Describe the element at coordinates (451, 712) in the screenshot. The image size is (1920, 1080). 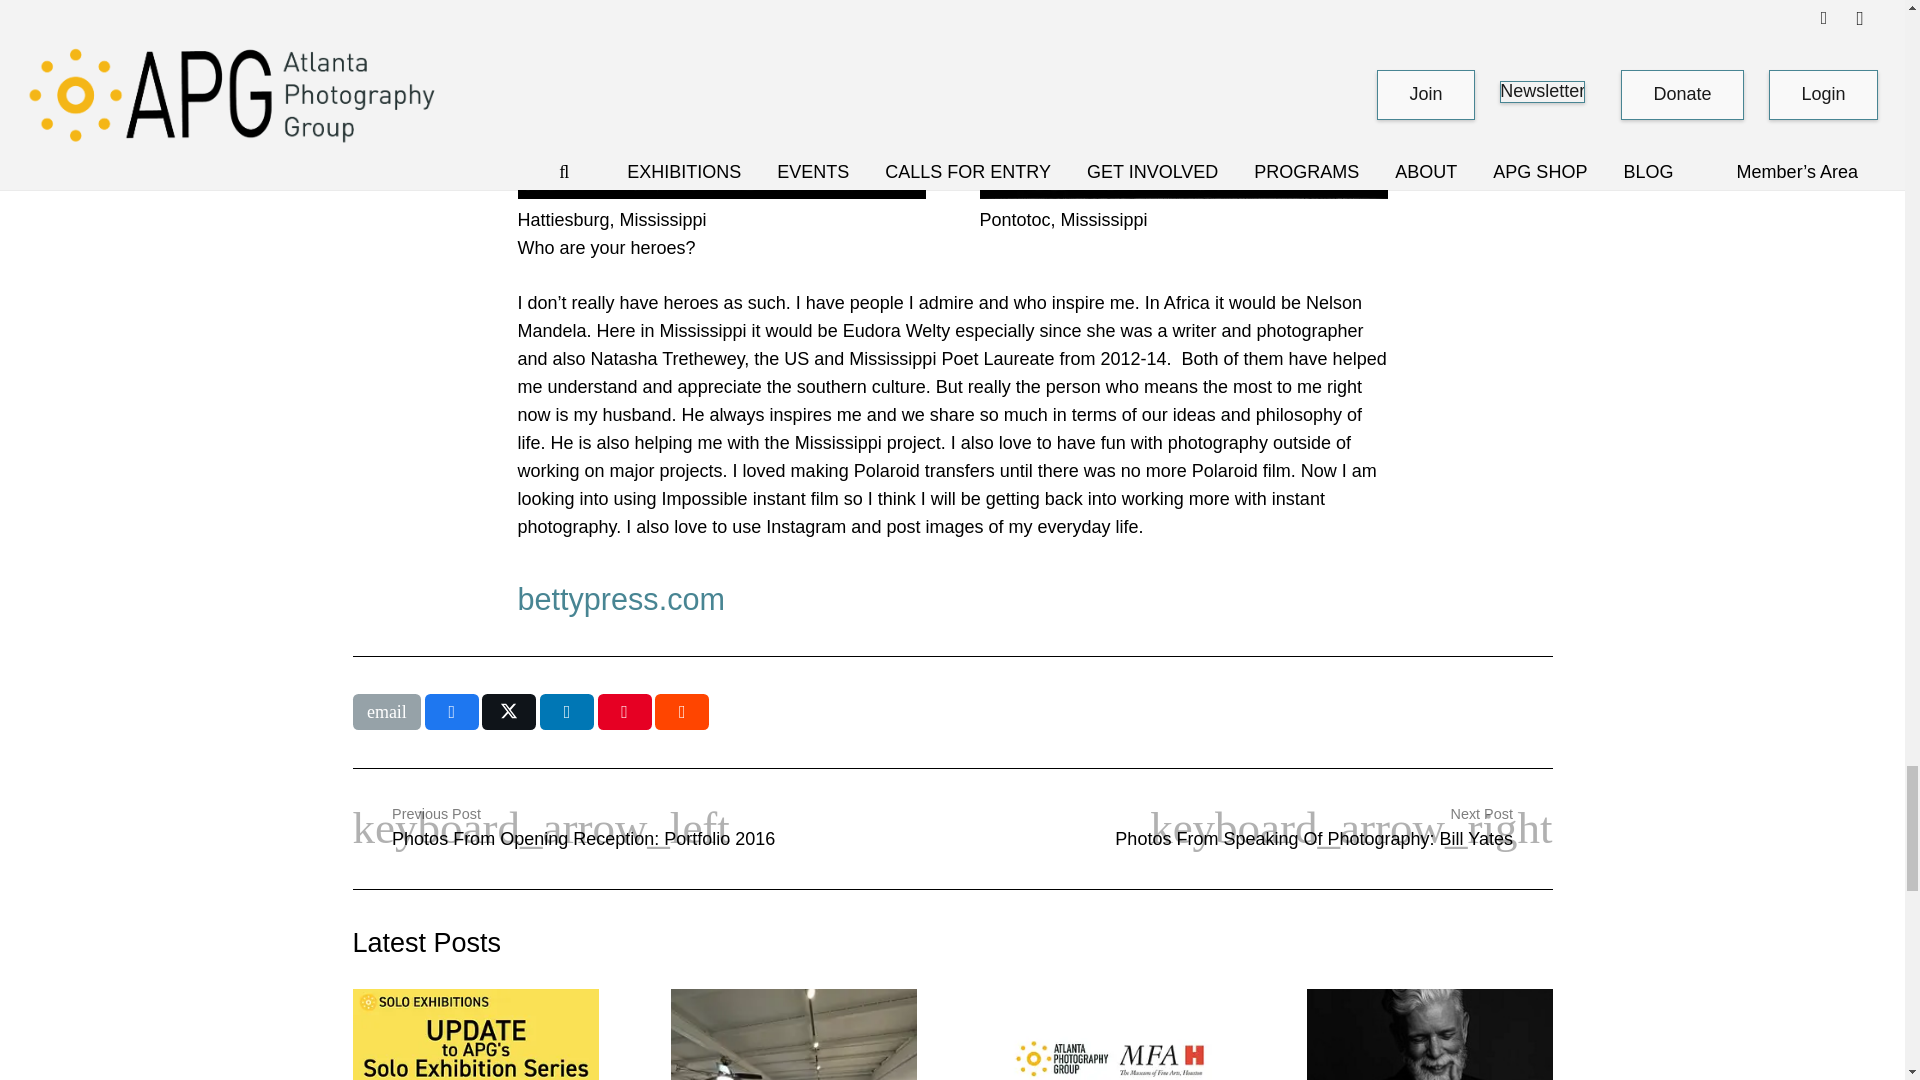
I see `Share this` at that location.